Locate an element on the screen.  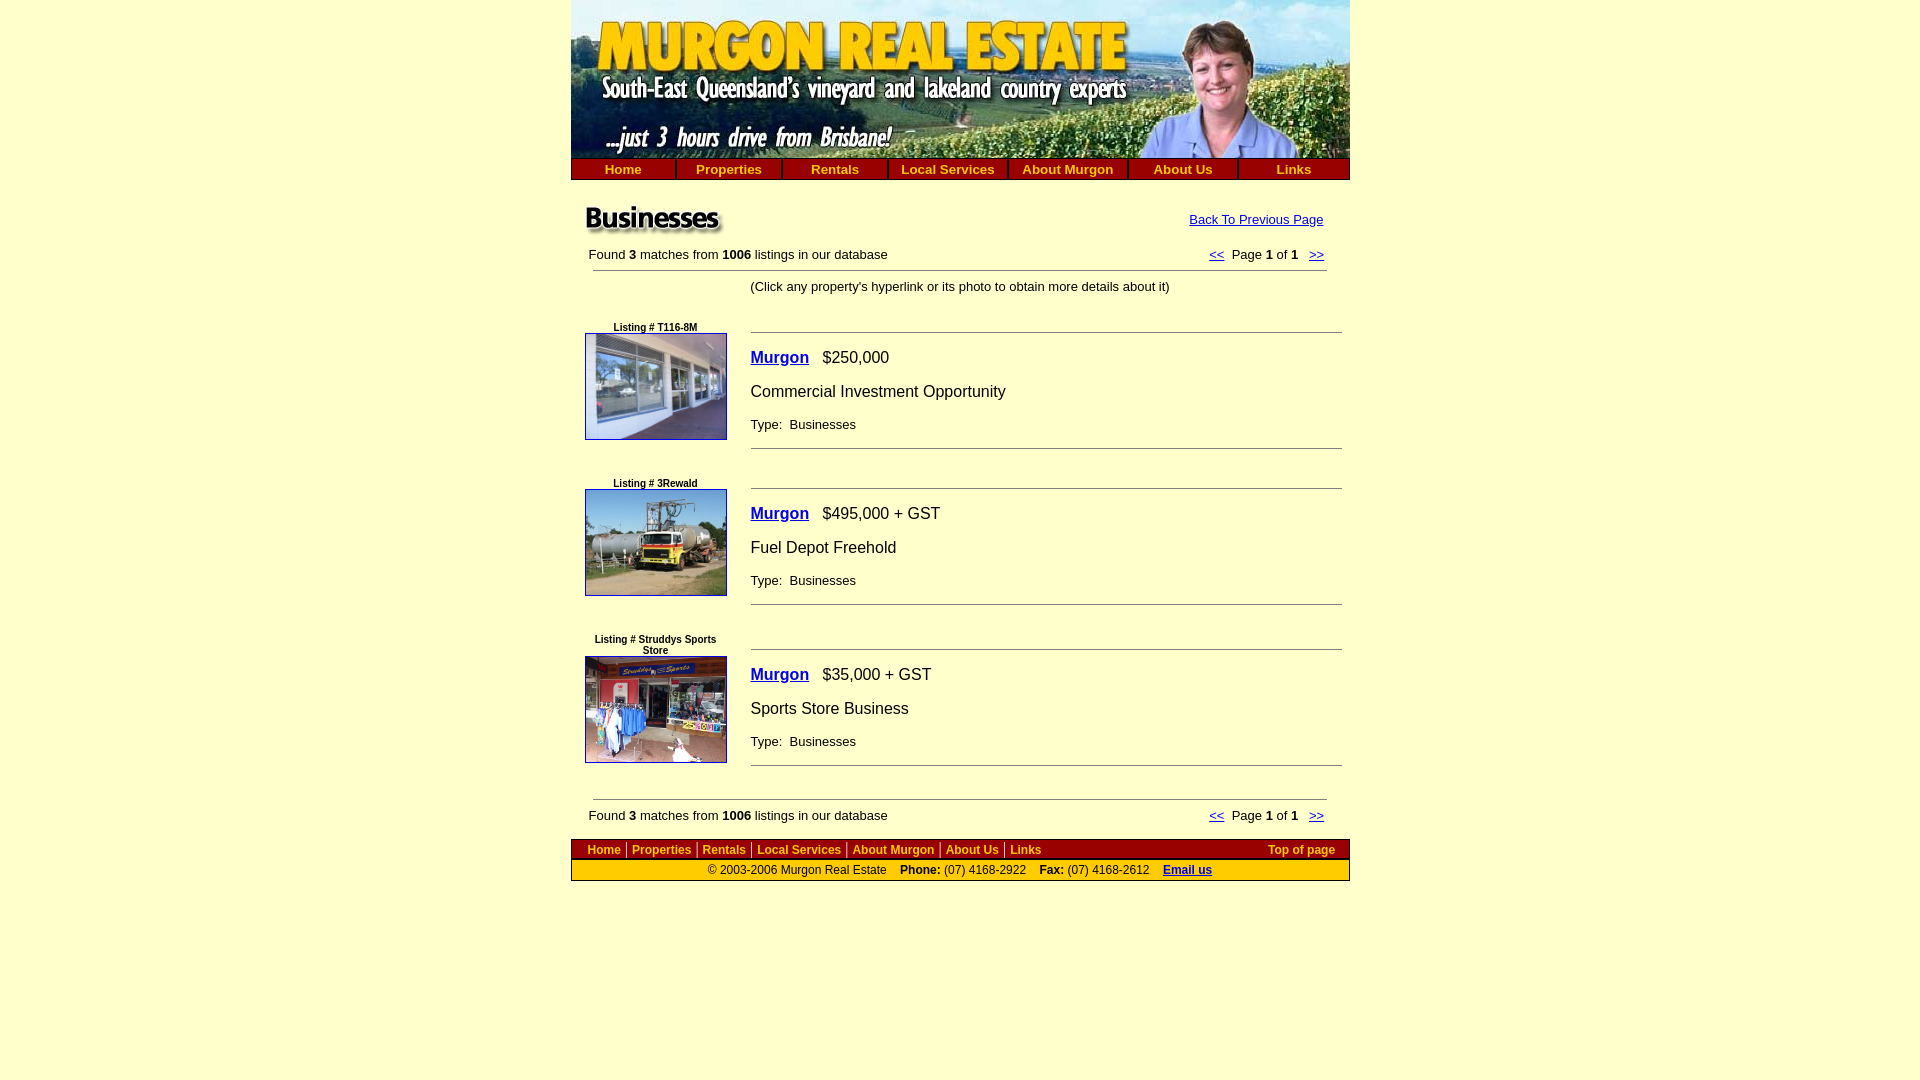
About Us is located at coordinates (972, 850).